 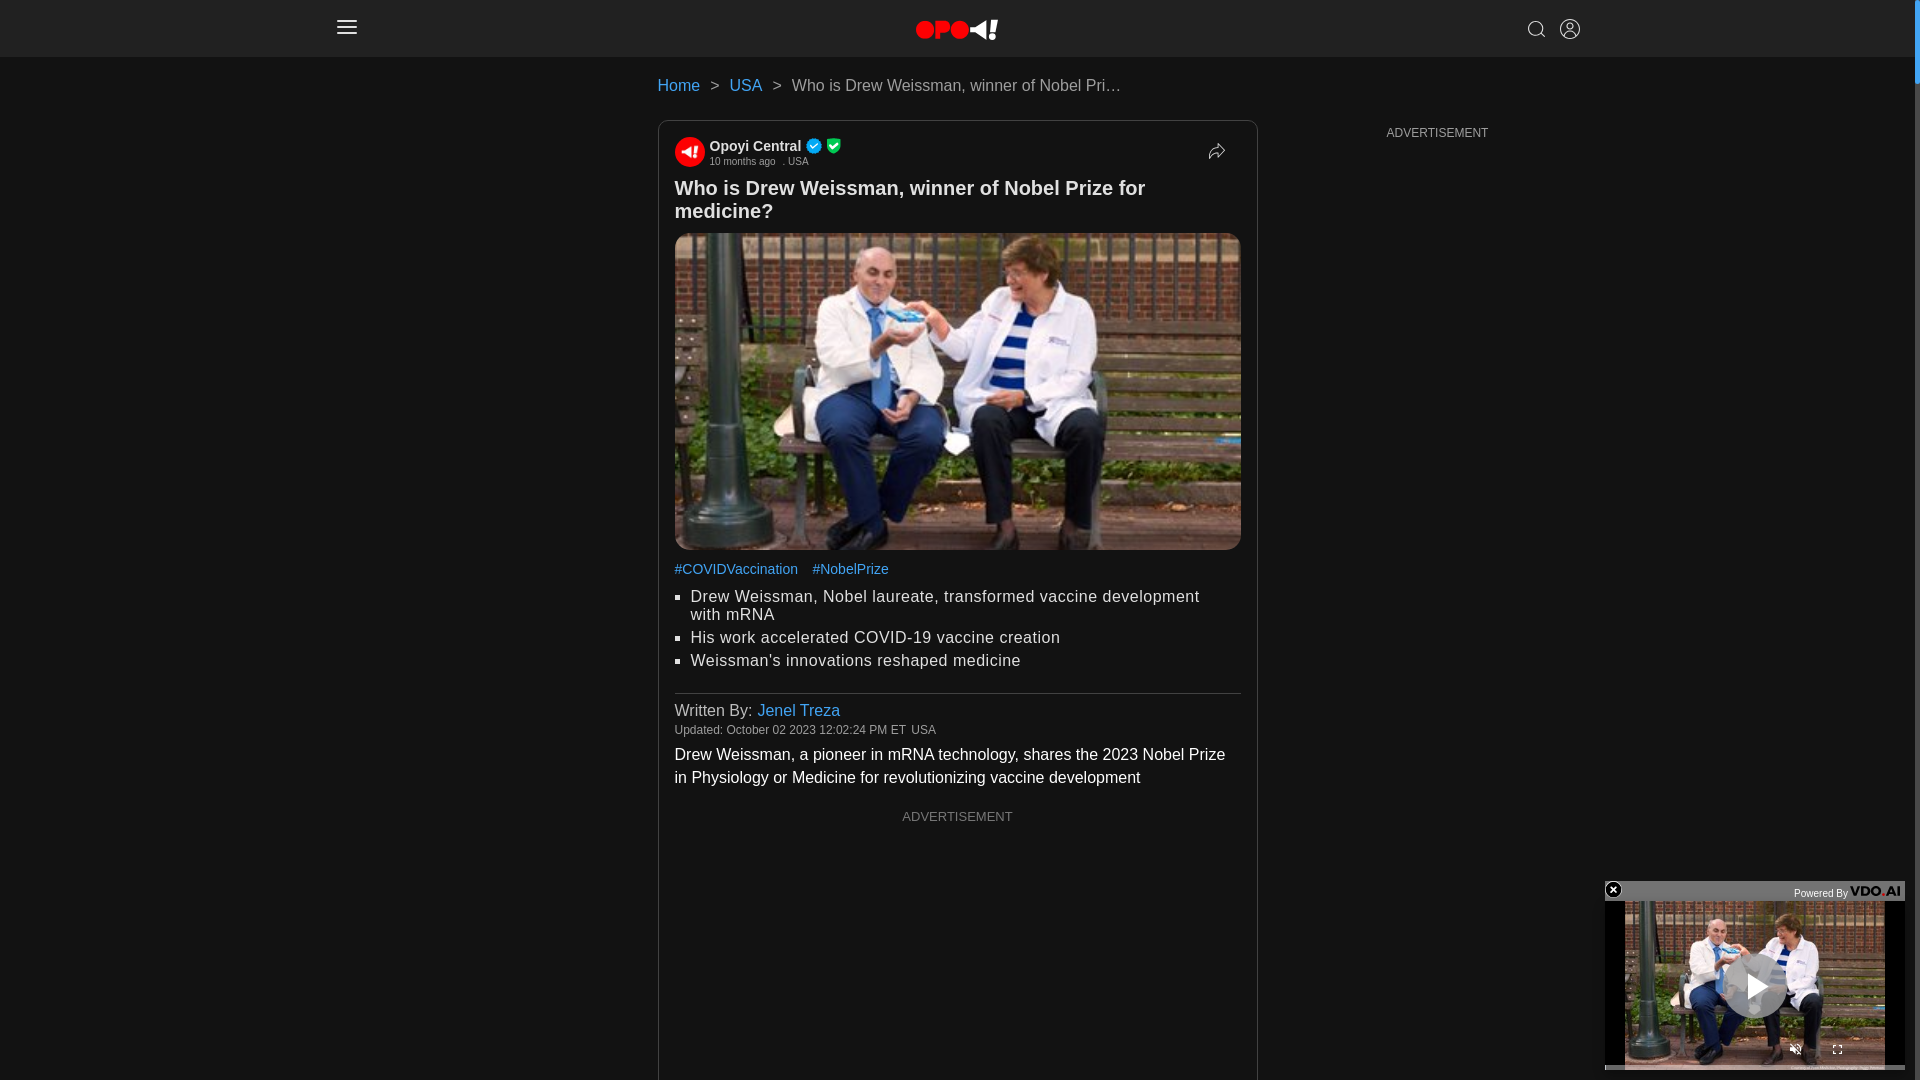 I want to click on Opoyi Central, so click(x=776, y=146).